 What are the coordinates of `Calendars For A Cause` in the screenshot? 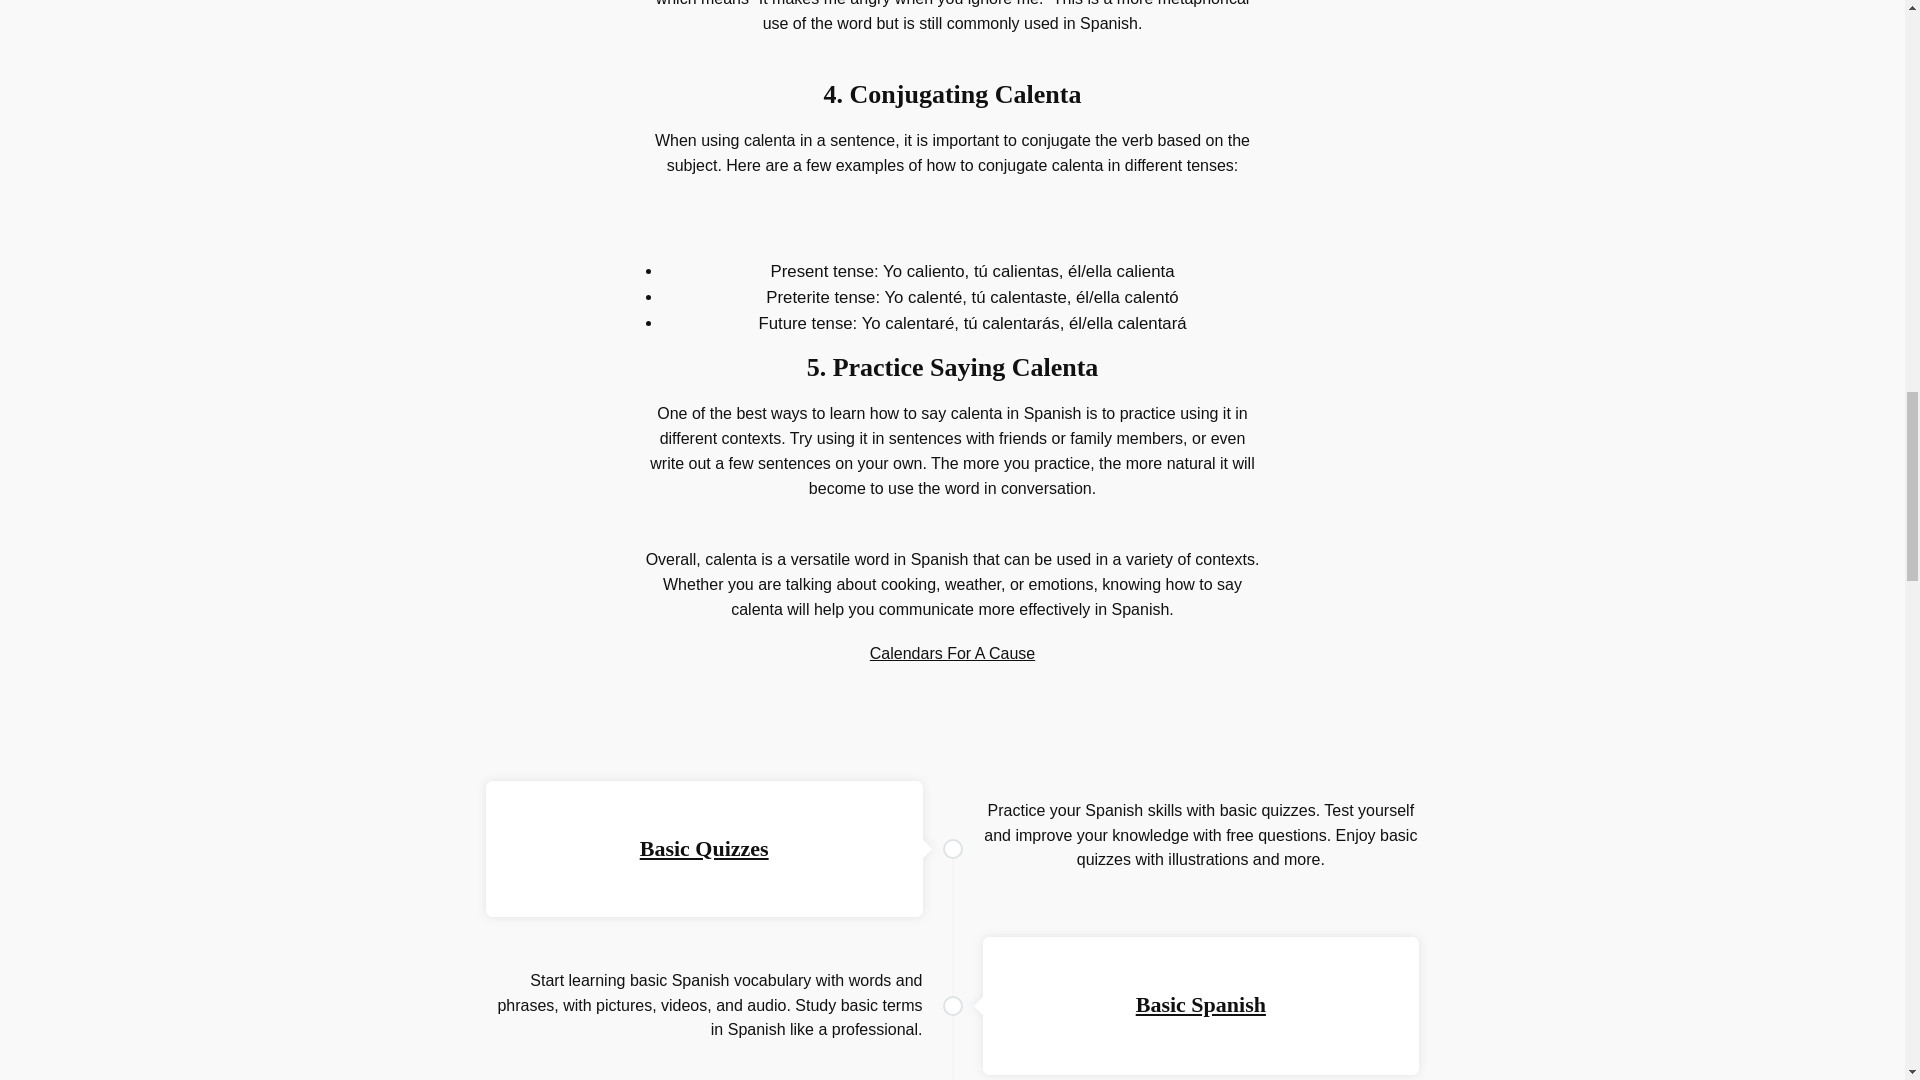 It's located at (952, 653).